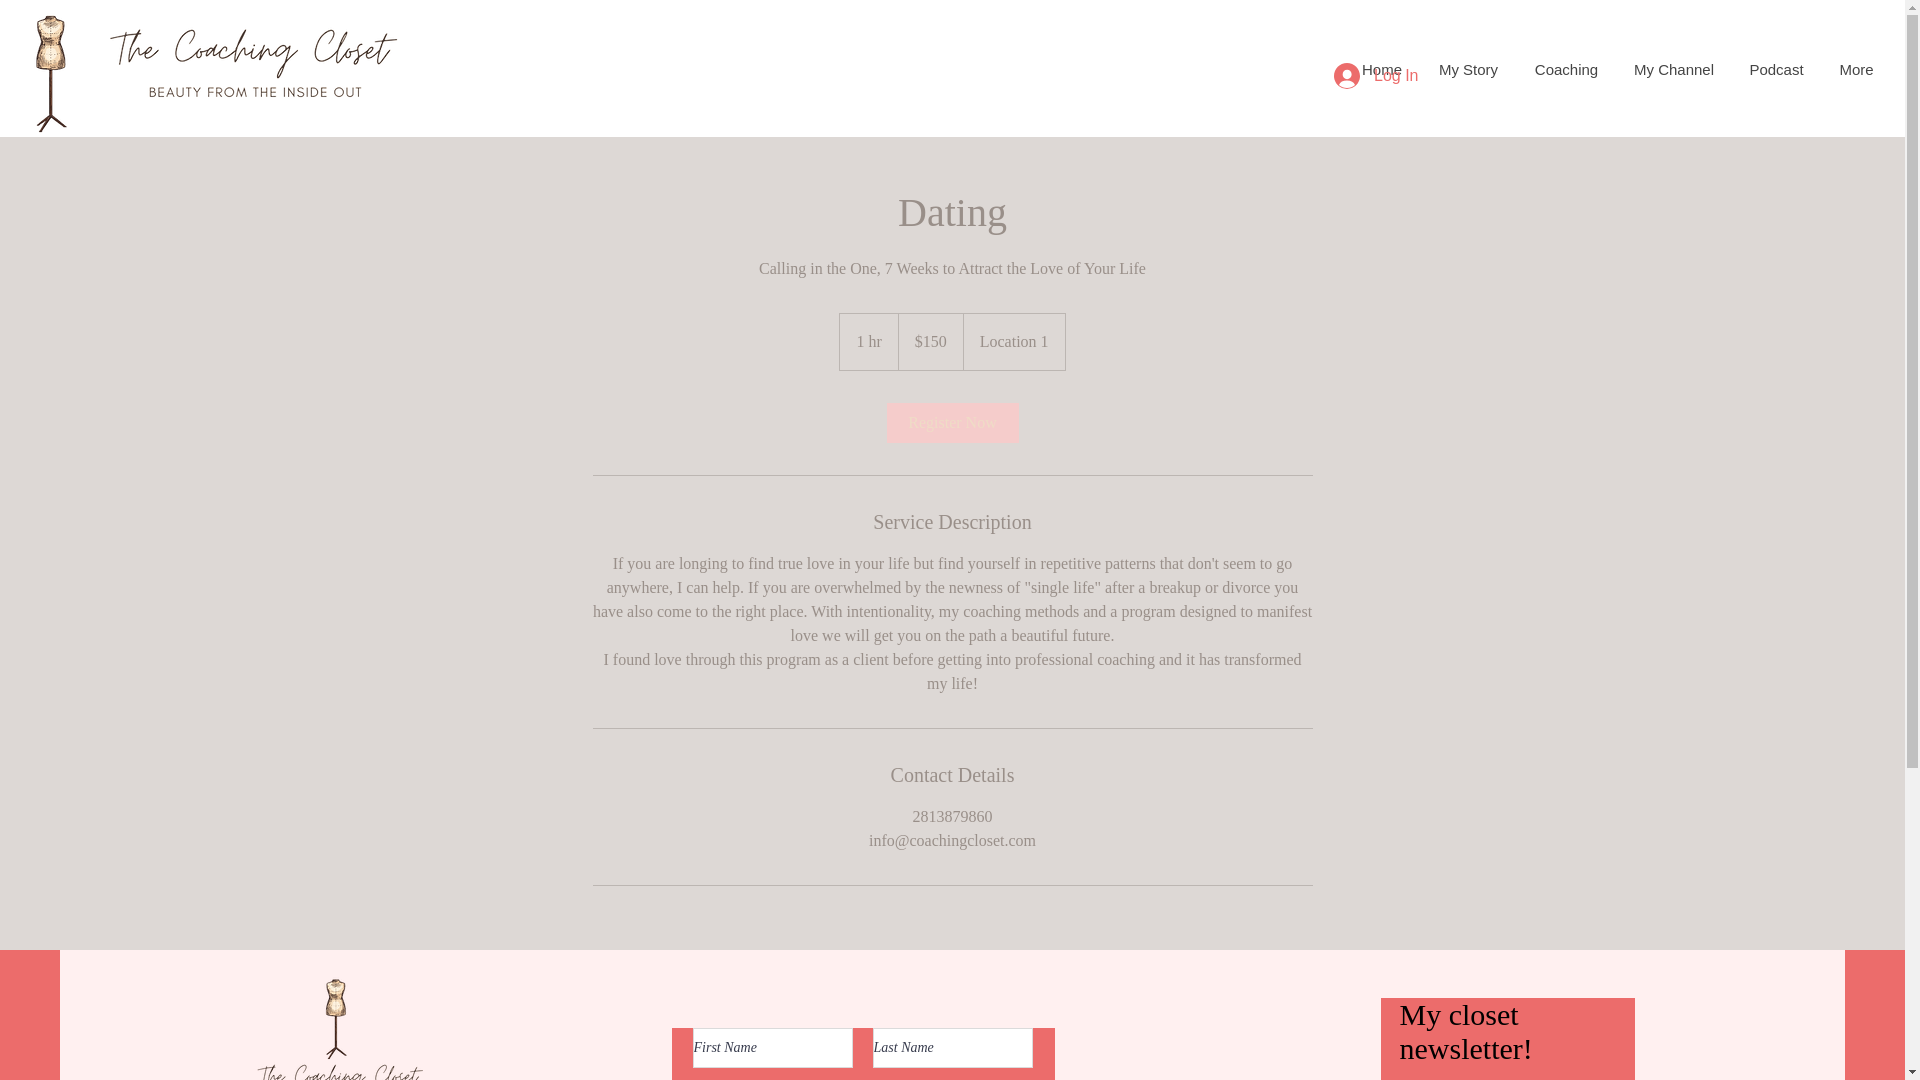 The width and height of the screenshot is (1920, 1080). I want to click on Register Now, so click(951, 422).